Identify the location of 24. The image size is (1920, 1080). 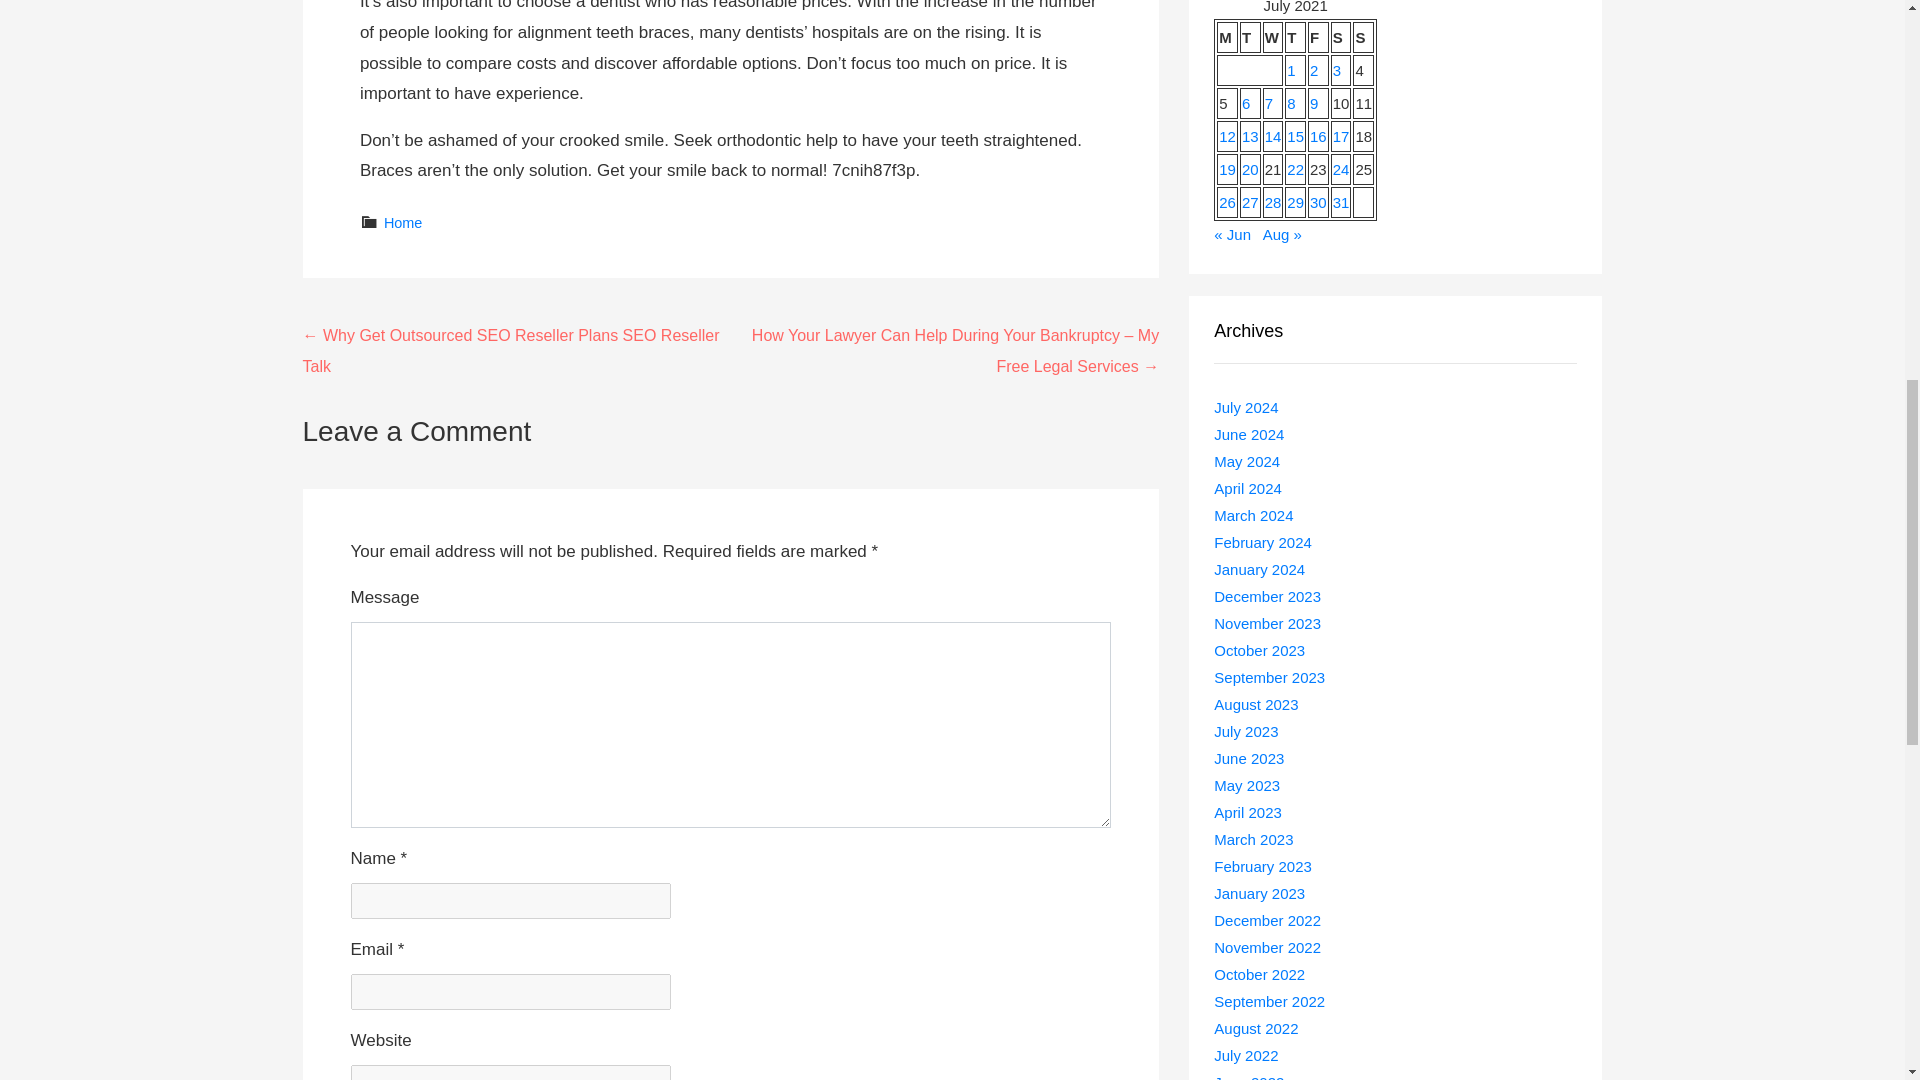
(1340, 169).